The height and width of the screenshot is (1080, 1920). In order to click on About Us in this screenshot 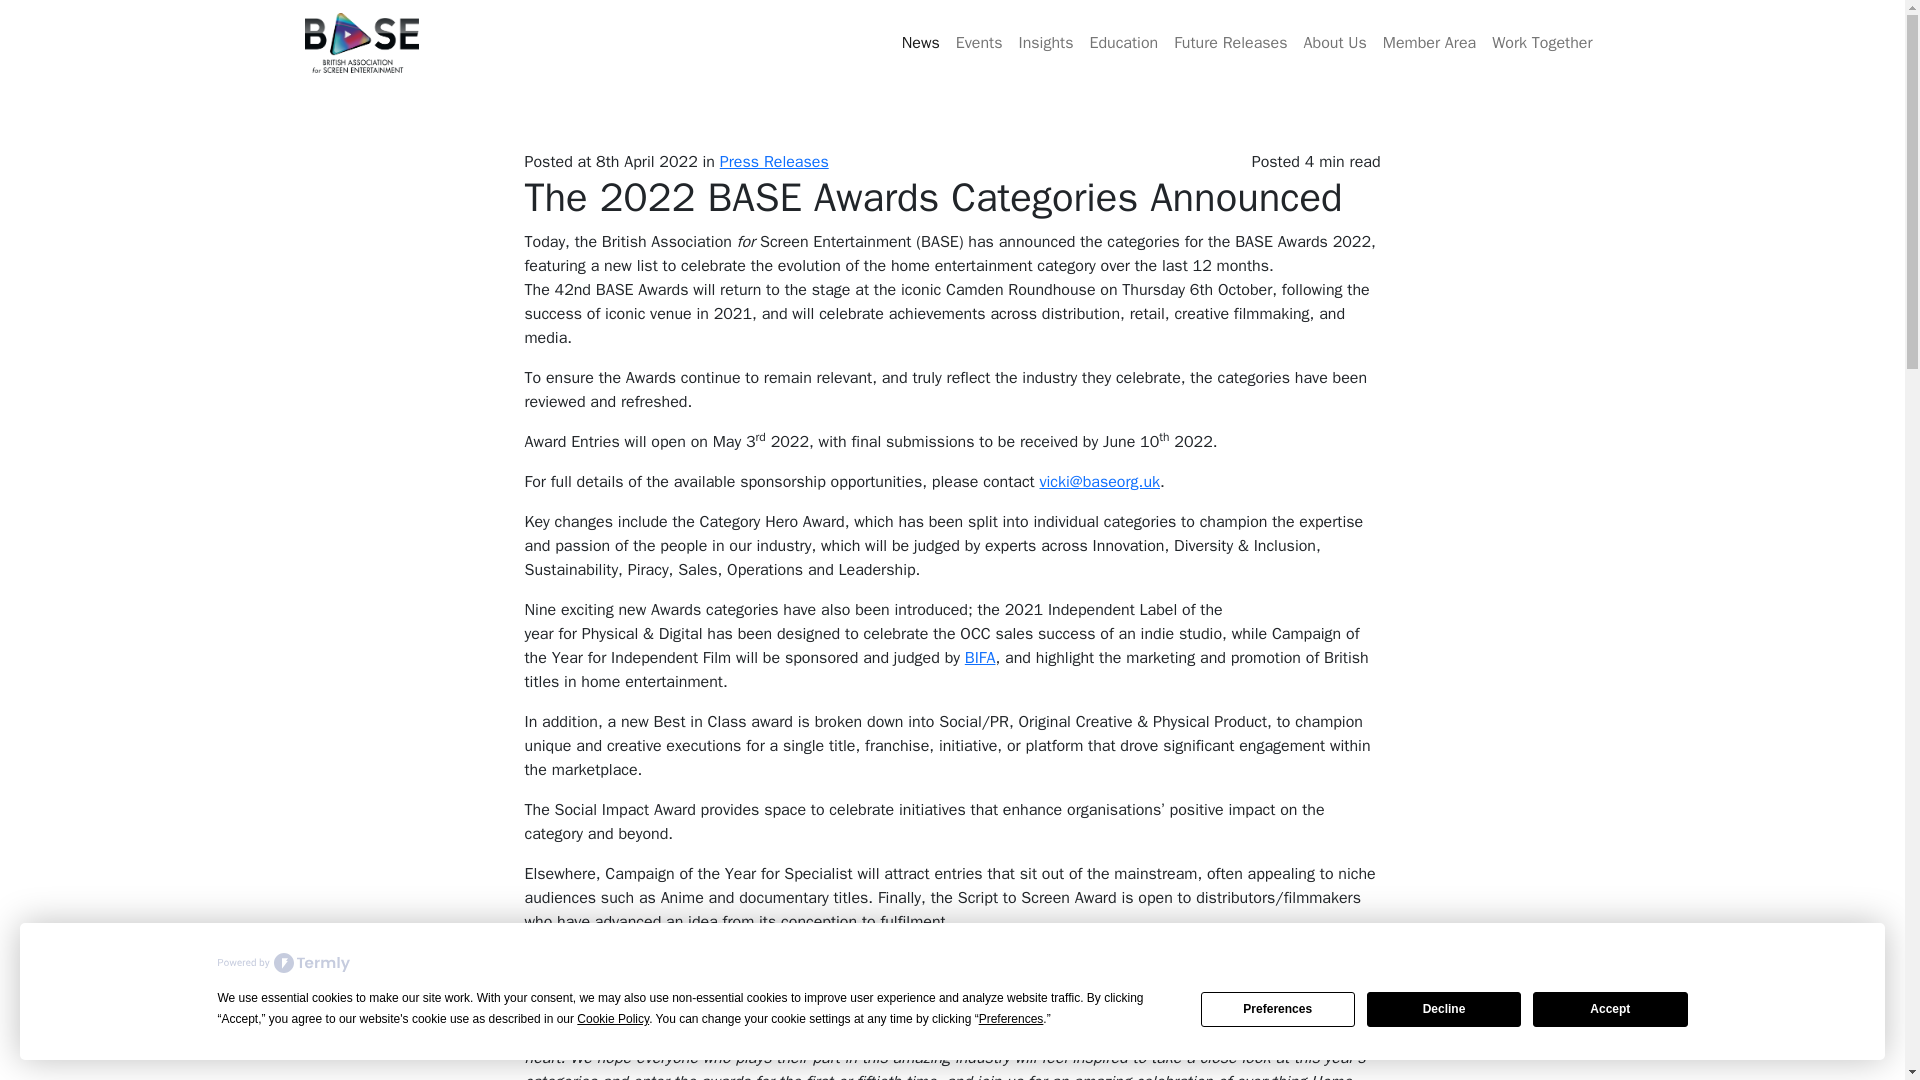, I will do `click(1335, 42)`.